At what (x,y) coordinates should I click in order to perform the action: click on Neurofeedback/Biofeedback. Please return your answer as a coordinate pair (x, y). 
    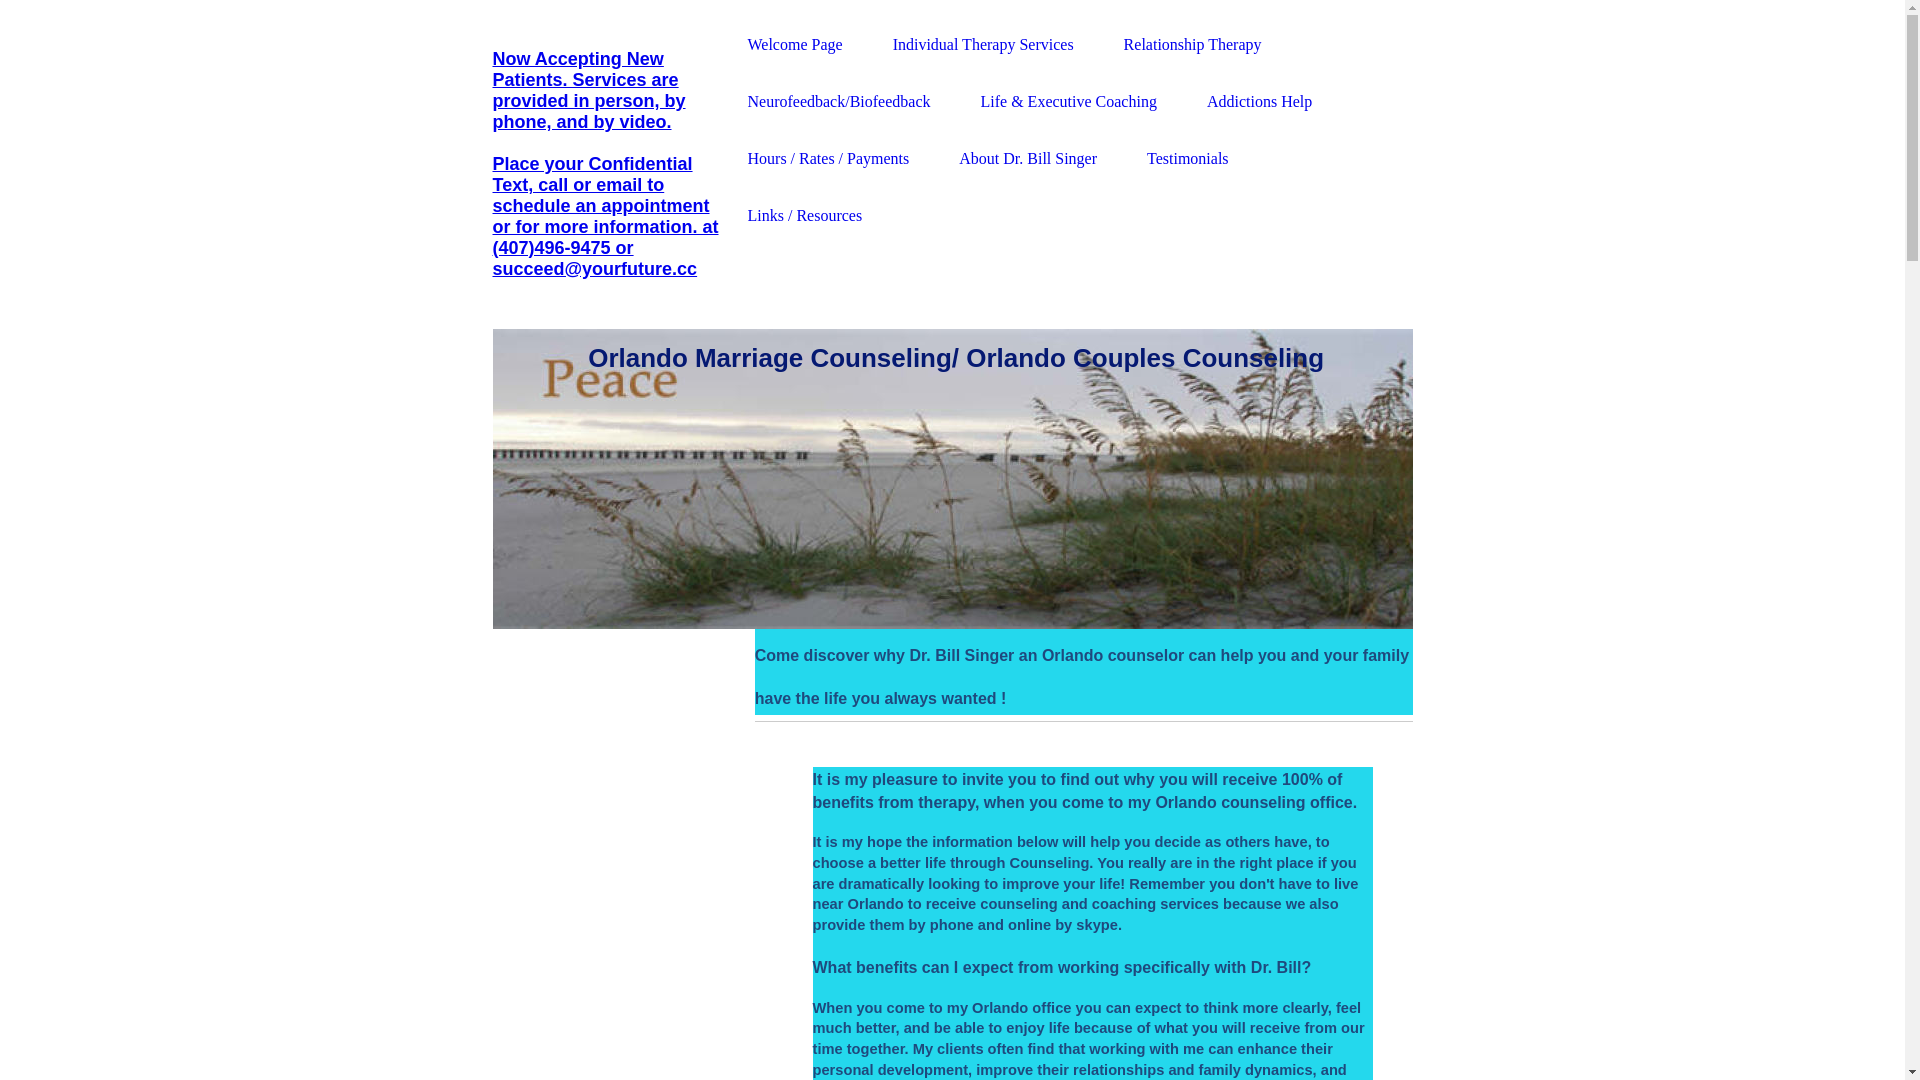
    Looking at the image, I should click on (840, 101).